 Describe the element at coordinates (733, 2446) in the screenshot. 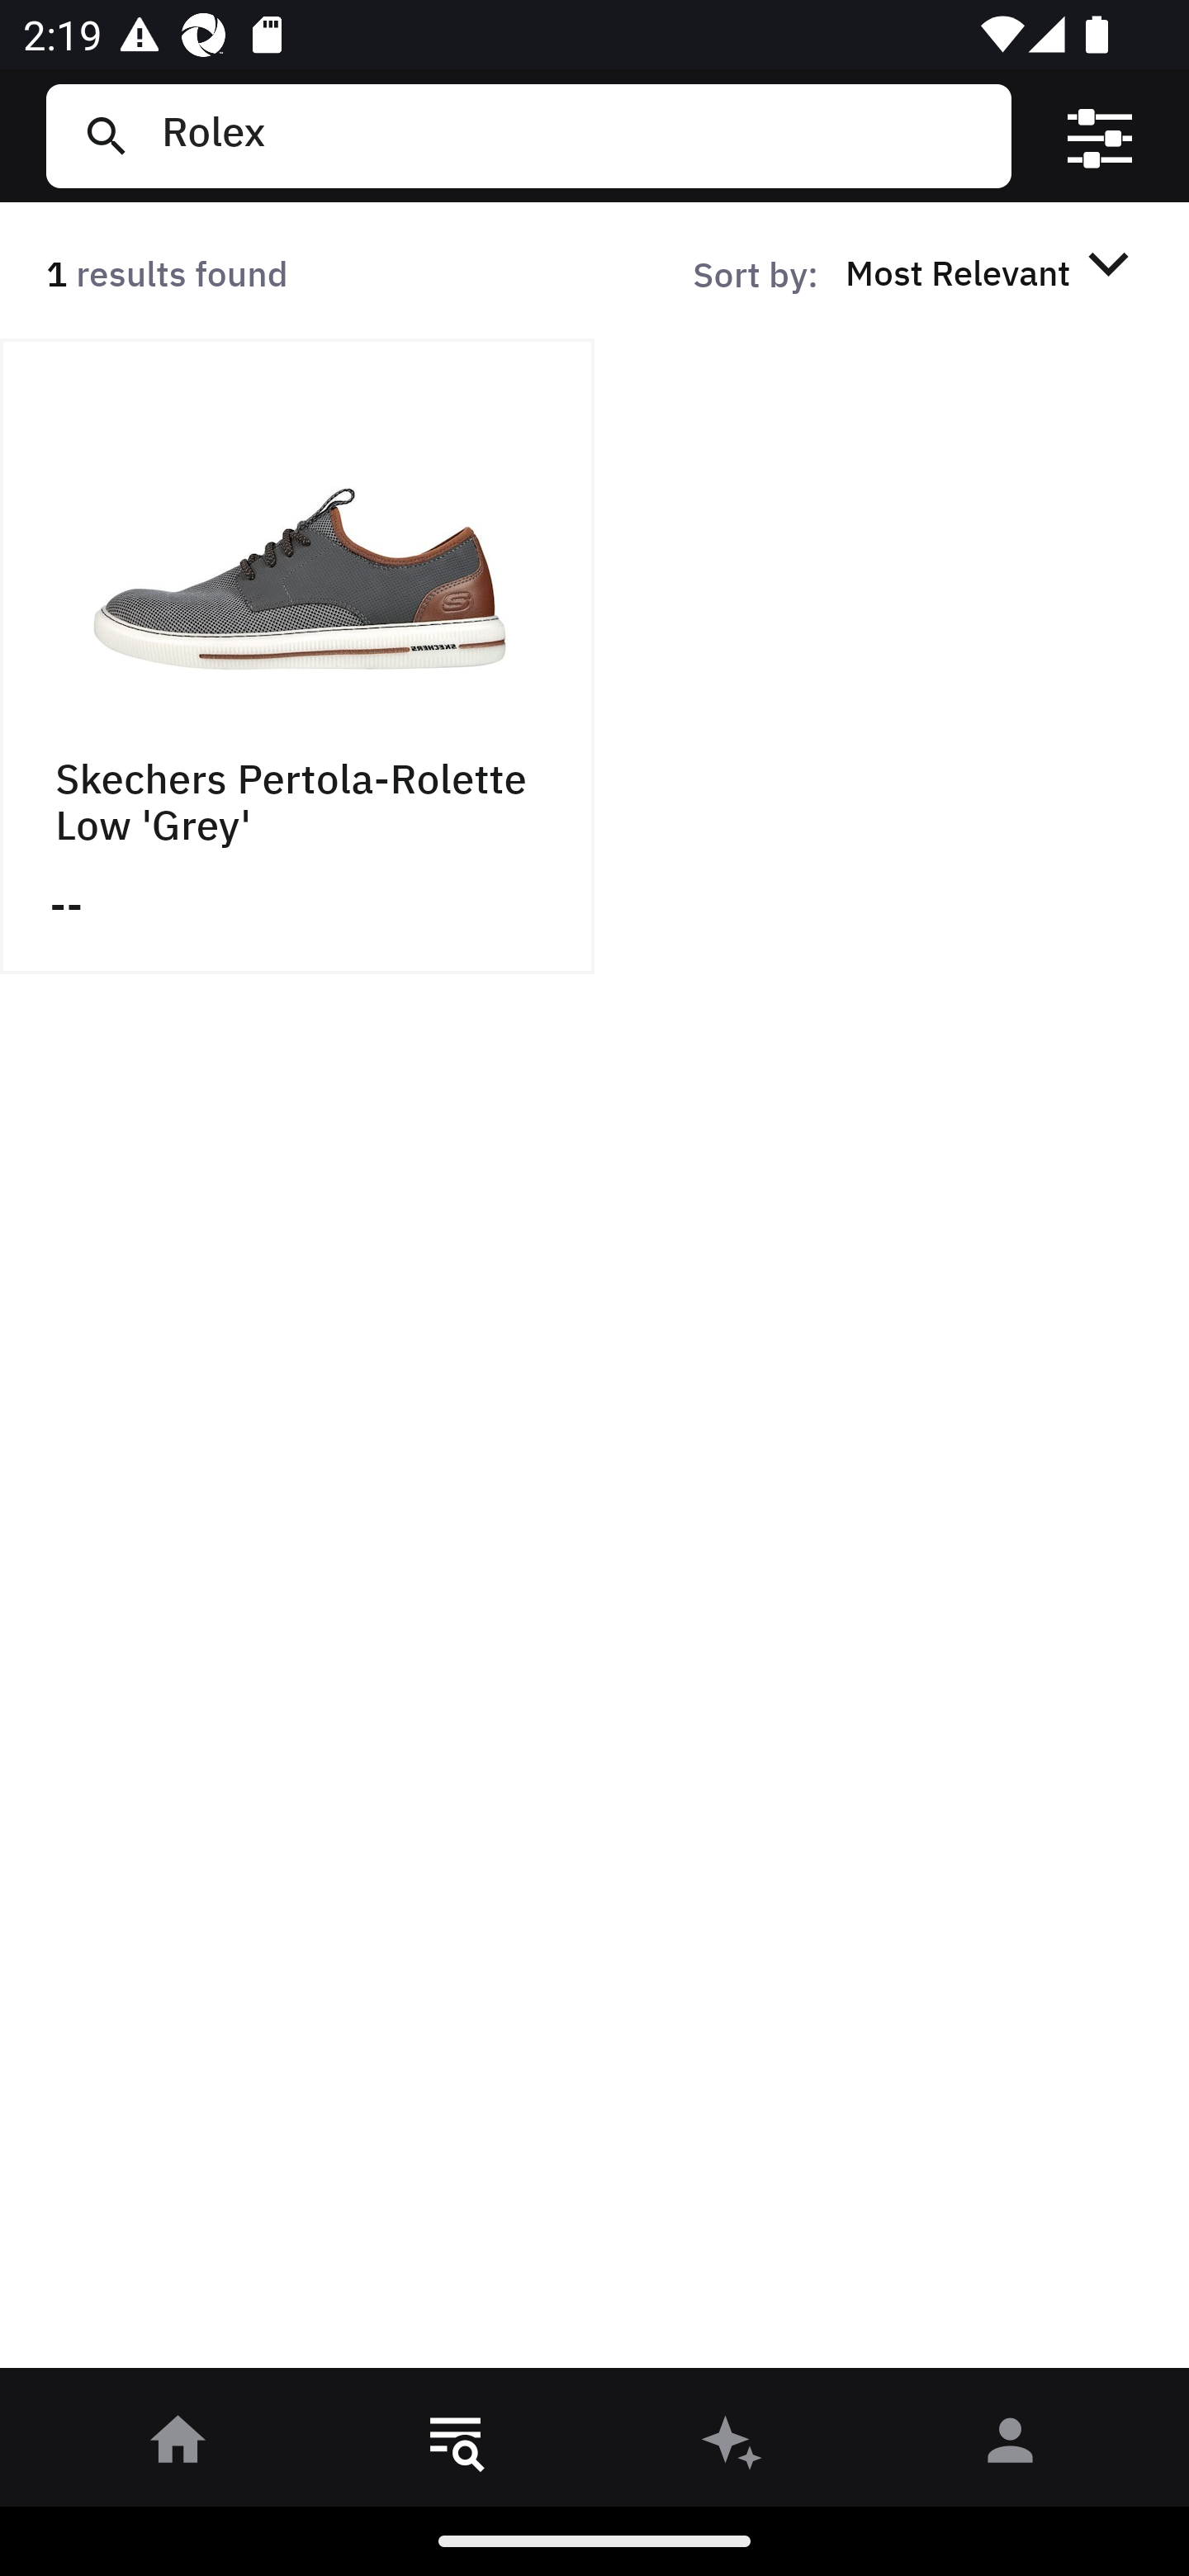

I see `󰫢` at that location.